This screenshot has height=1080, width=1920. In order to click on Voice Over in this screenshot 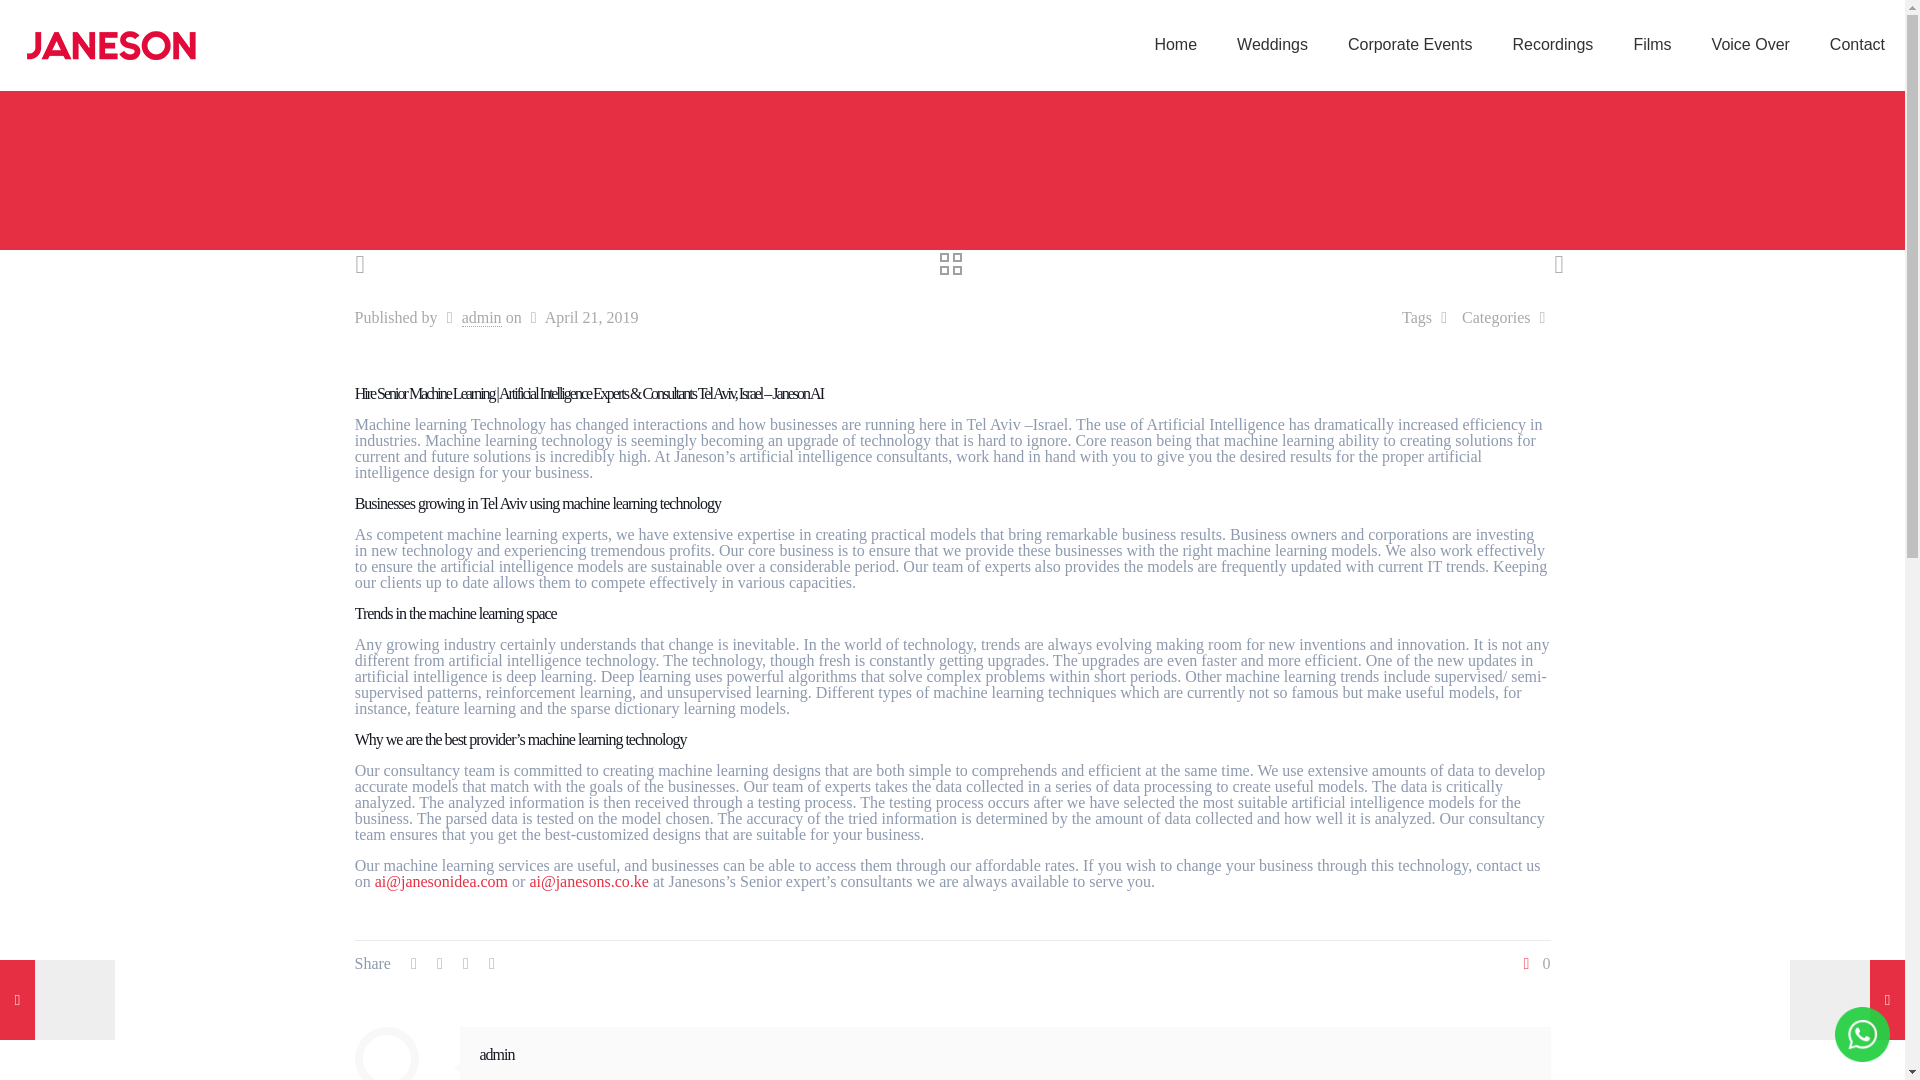, I will do `click(1750, 44)`.